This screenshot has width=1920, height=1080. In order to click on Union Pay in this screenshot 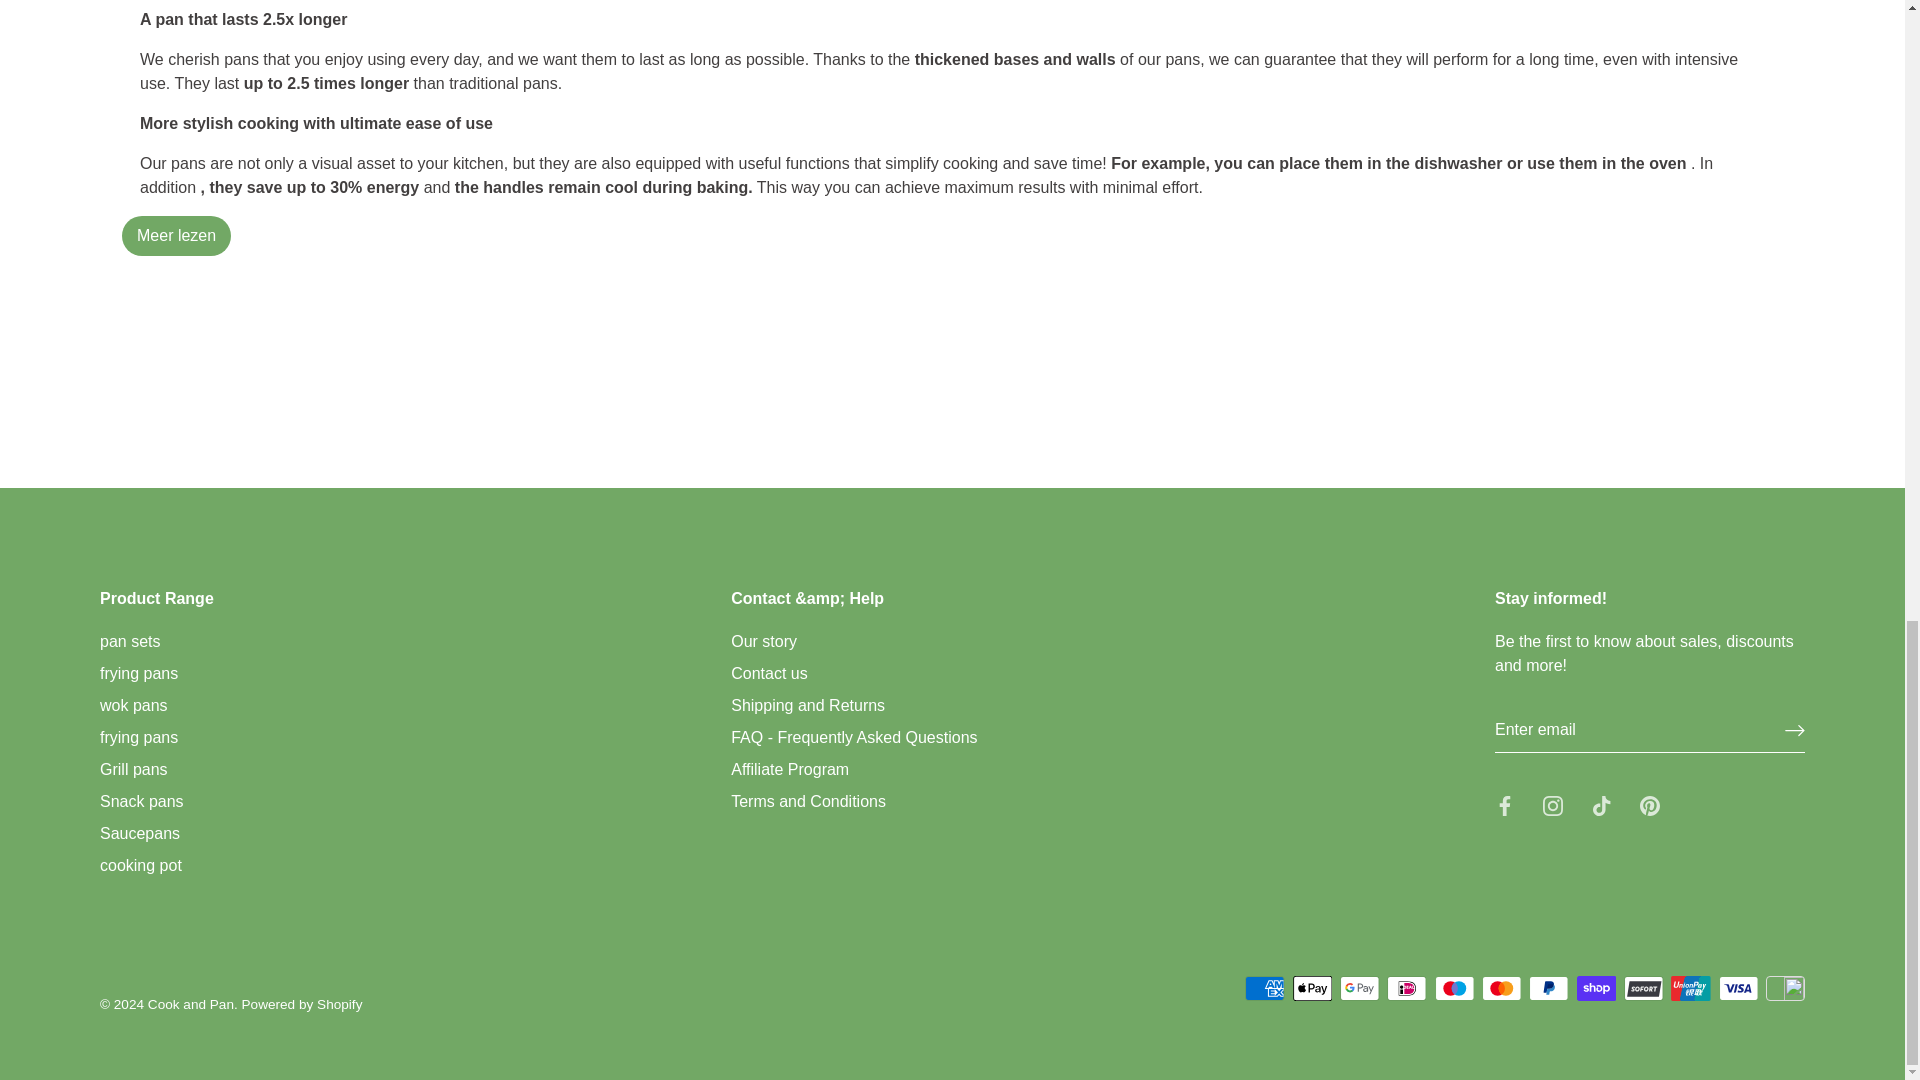, I will do `click(1690, 988)`.